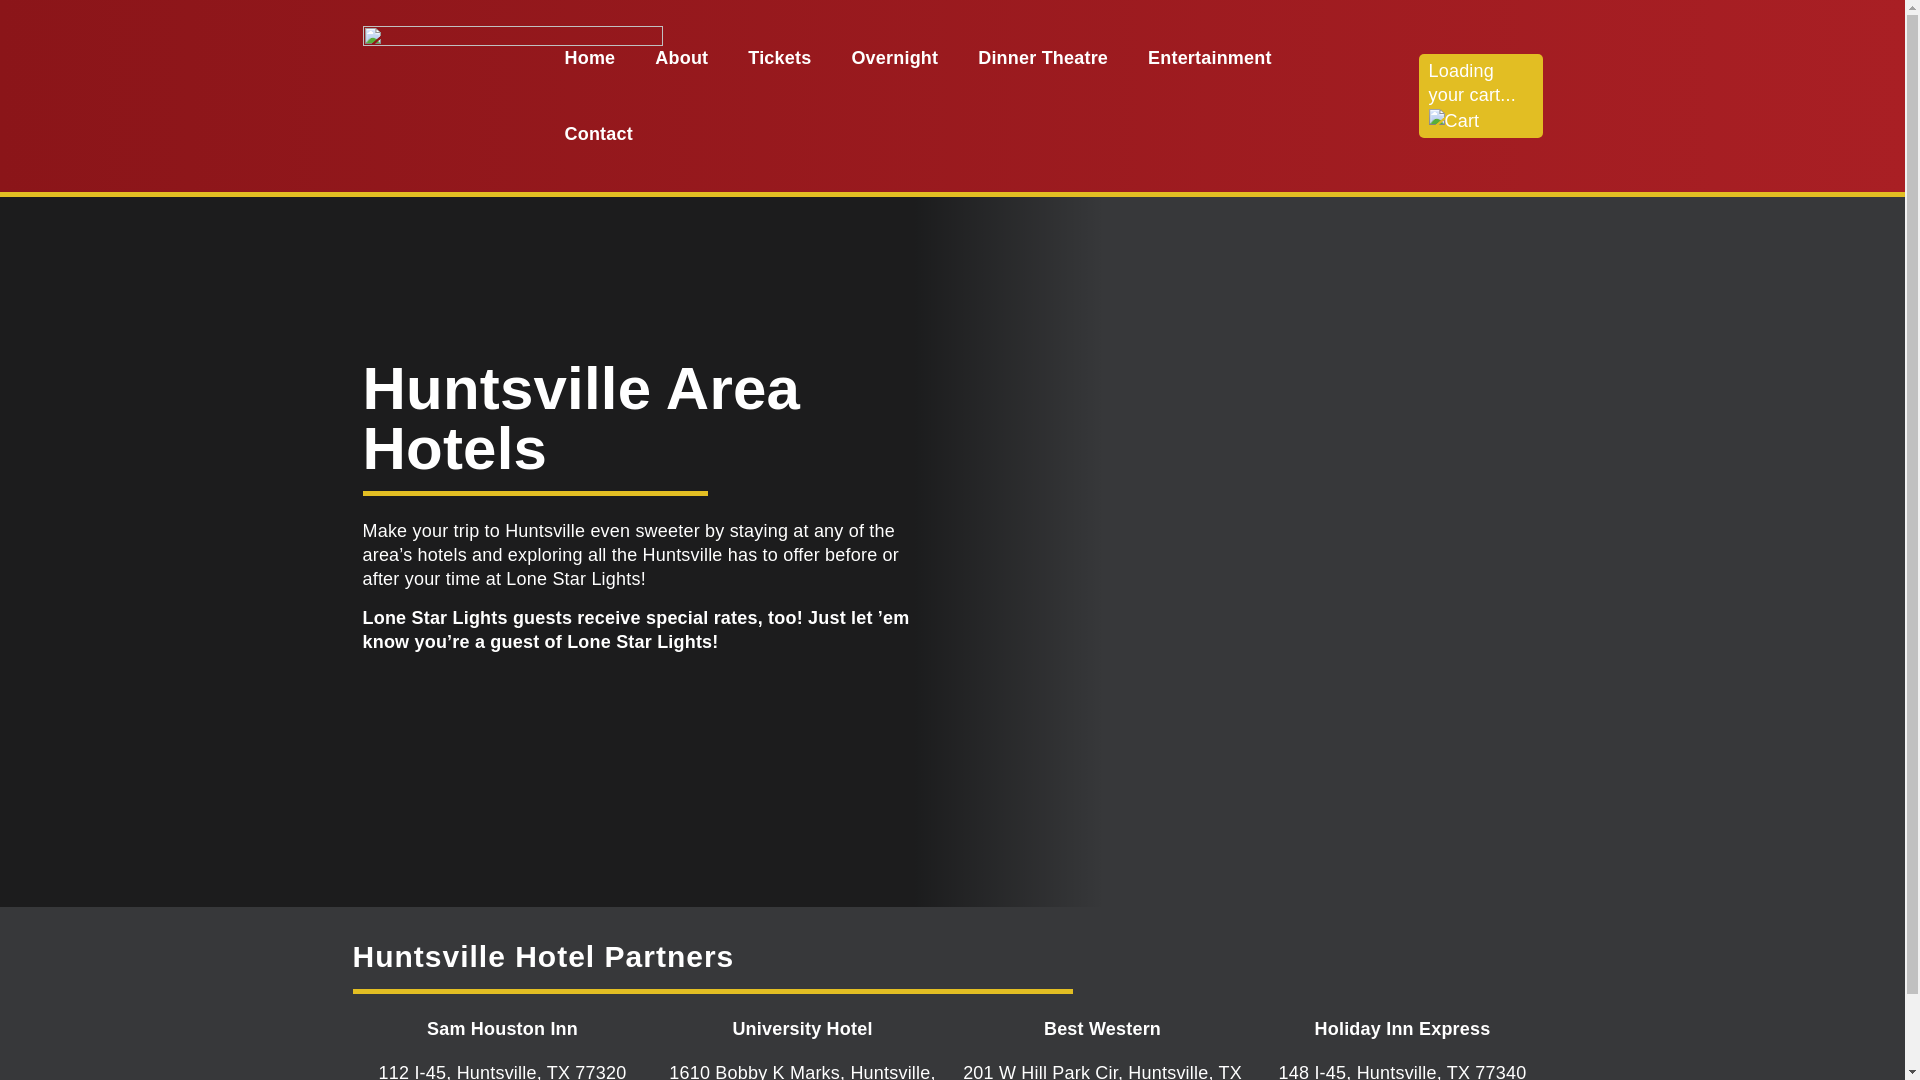 The height and width of the screenshot is (1080, 1920). What do you see at coordinates (589, 58) in the screenshot?
I see `Home` at bounding box center [589, 58].